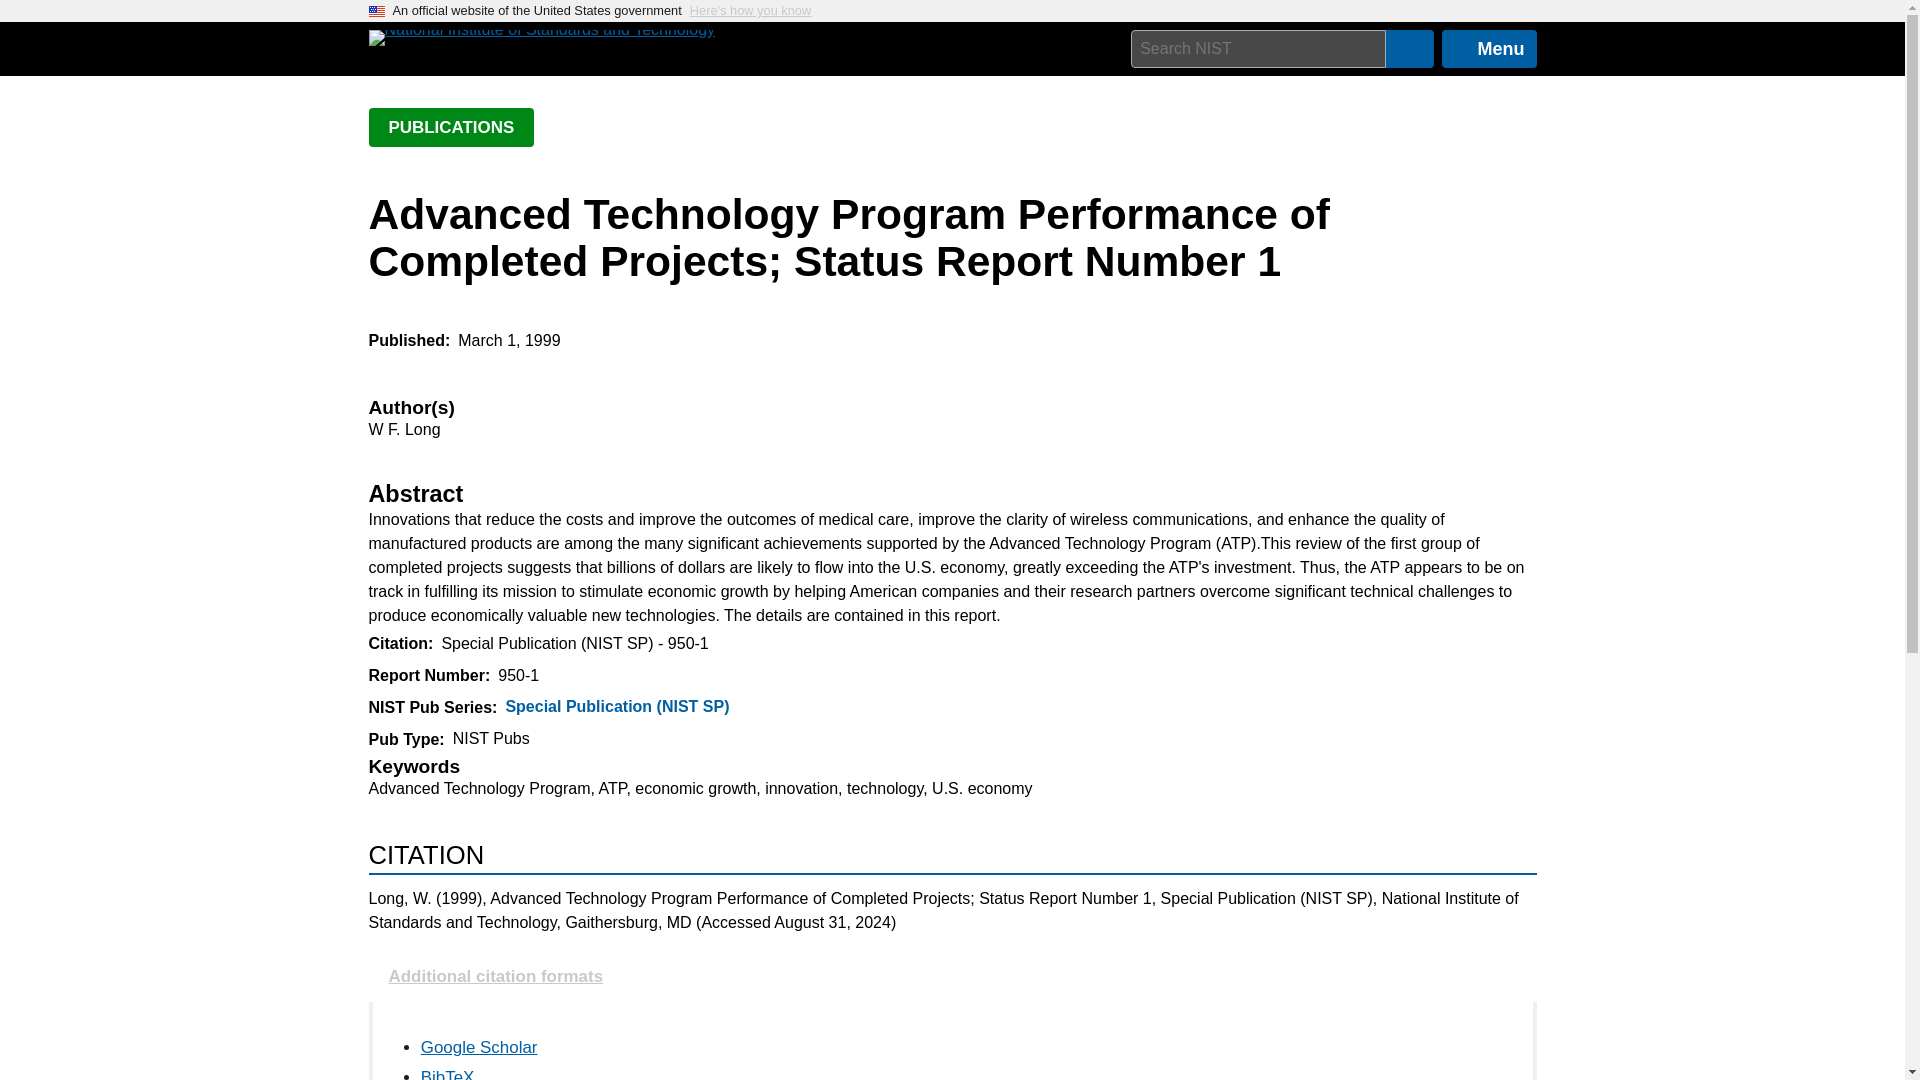  Describe the element at coordinates (541, 38) in the screenshot. I see `National Institute of Standards and Technology` at that location.